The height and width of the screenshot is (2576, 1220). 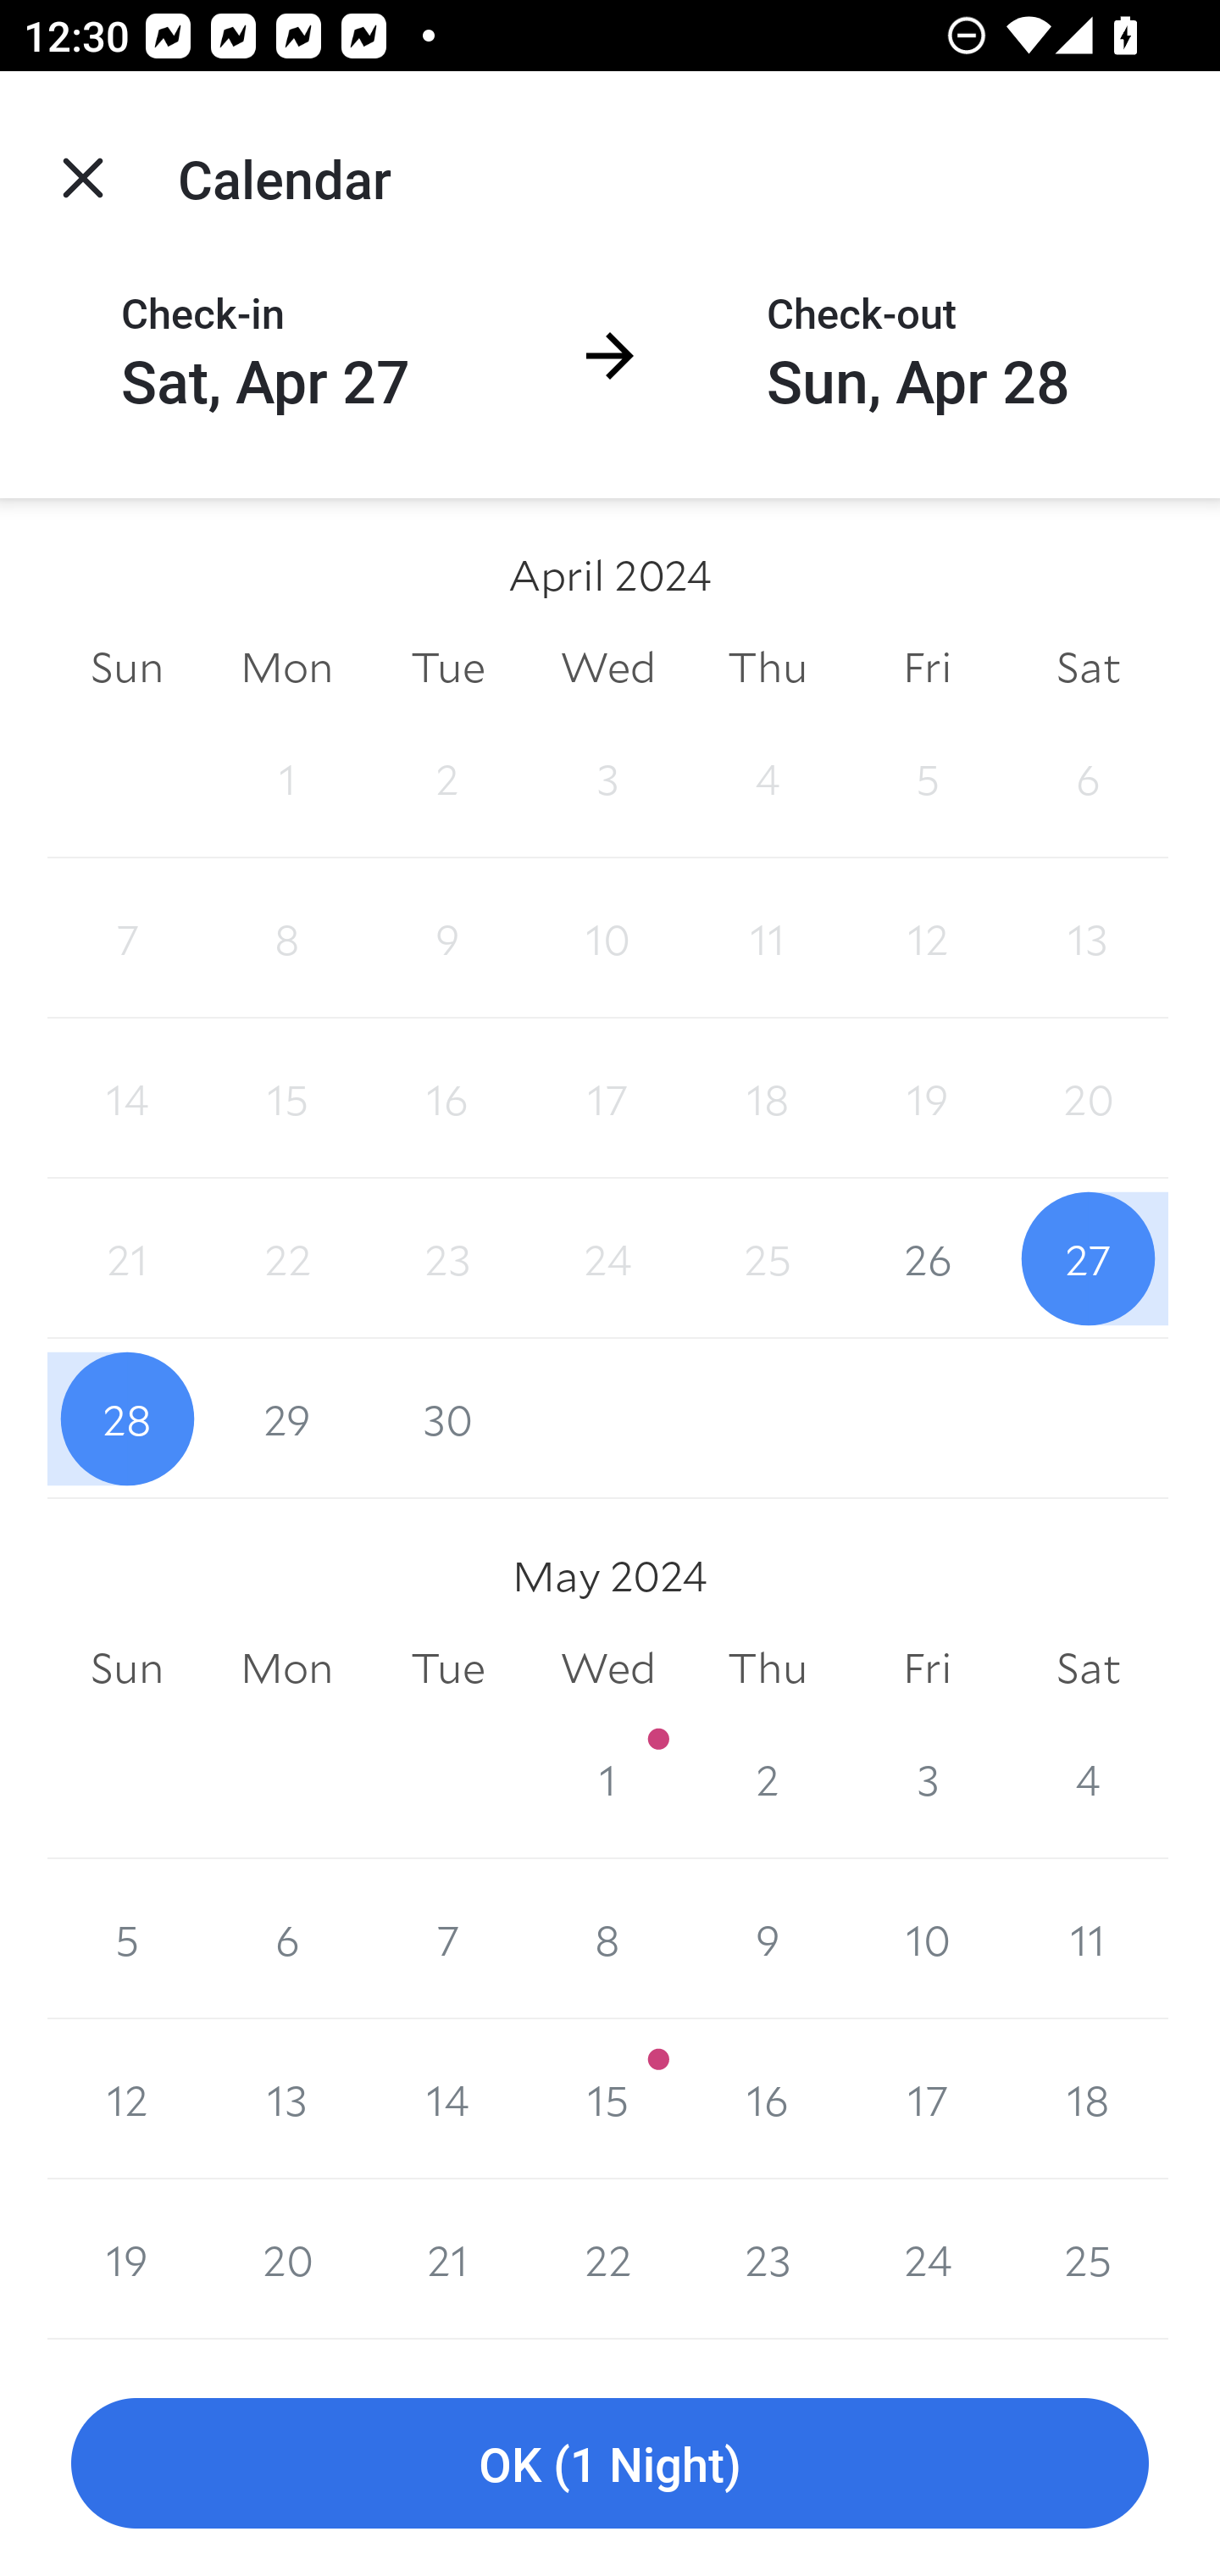 What do you see at coordinates (768, 937) in the screenshot?
I see `11 11 April 2024` at bounding box center [768, 937].